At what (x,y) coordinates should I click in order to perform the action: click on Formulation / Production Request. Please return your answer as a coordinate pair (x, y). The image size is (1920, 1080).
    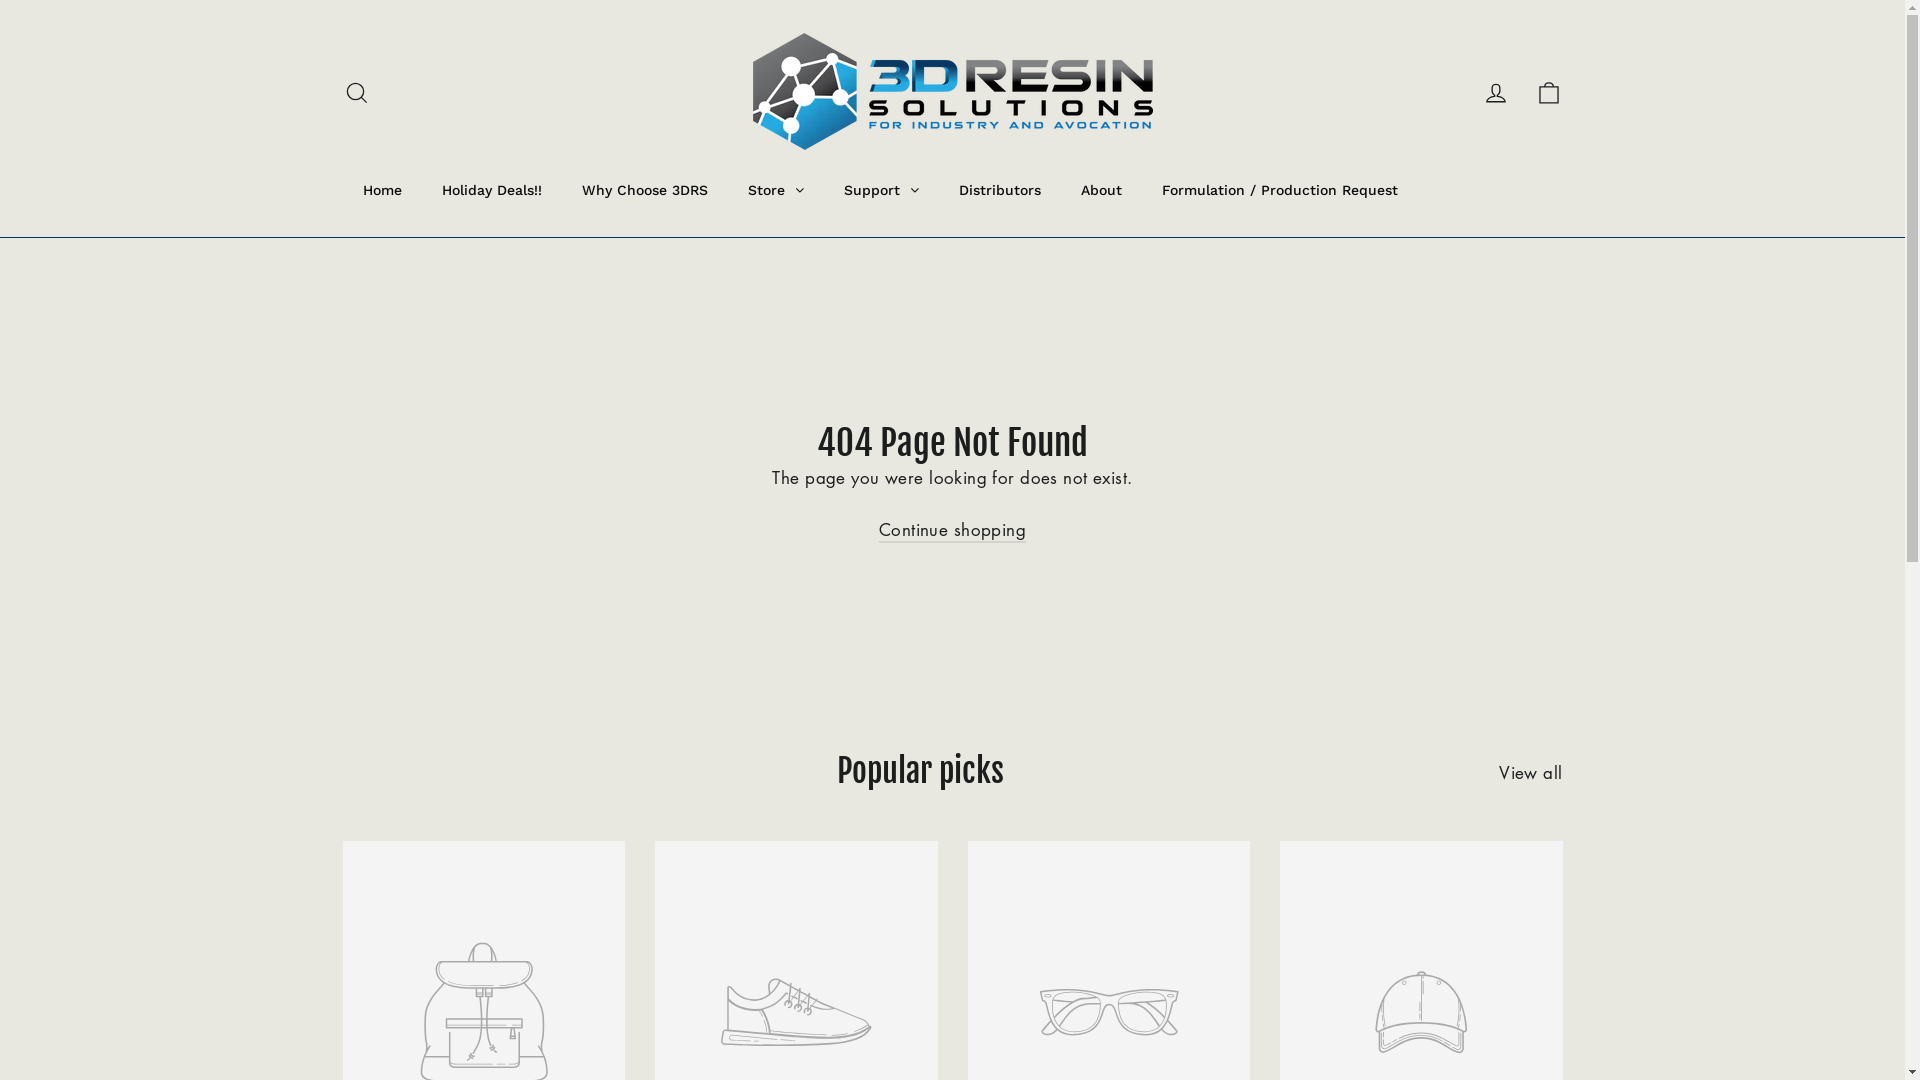
    Looking at the image, I should click on (1280, 190).